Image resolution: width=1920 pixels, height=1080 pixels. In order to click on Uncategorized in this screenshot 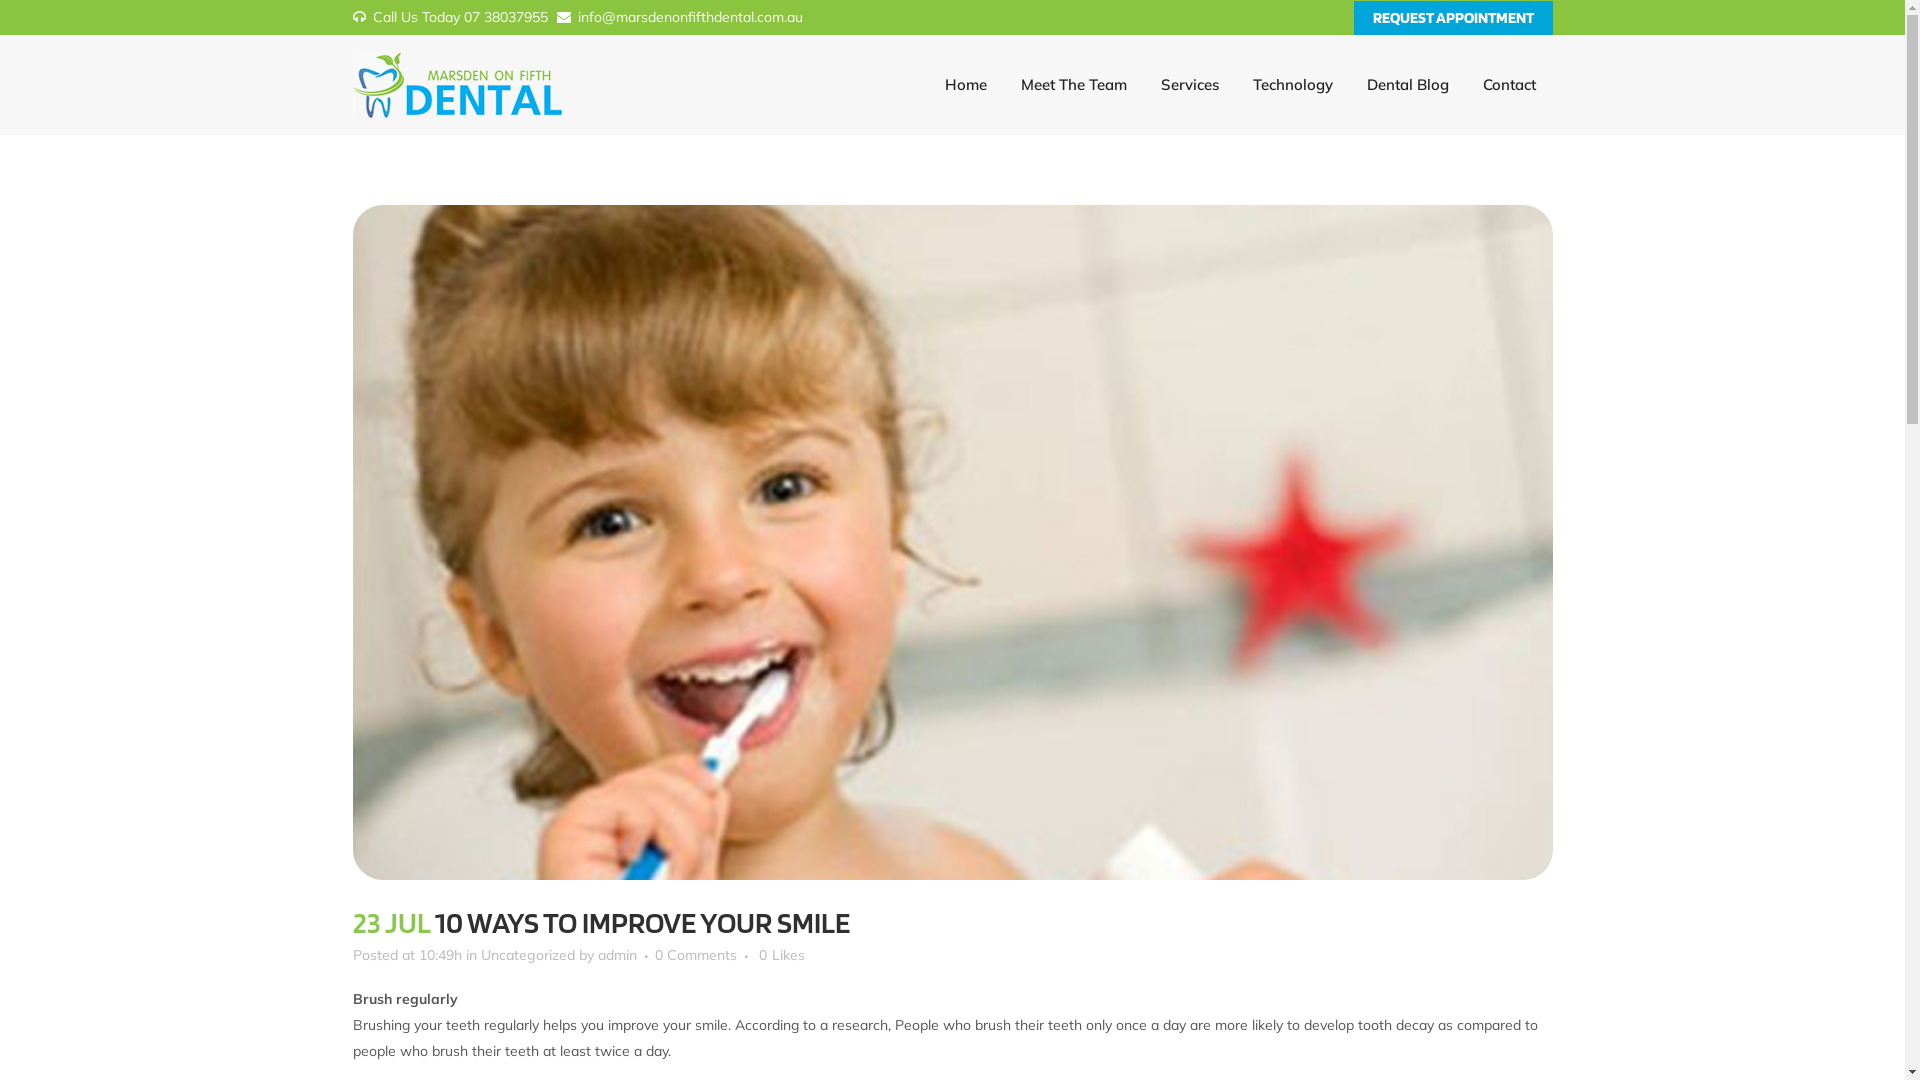, I will do `click(527, 955)`.